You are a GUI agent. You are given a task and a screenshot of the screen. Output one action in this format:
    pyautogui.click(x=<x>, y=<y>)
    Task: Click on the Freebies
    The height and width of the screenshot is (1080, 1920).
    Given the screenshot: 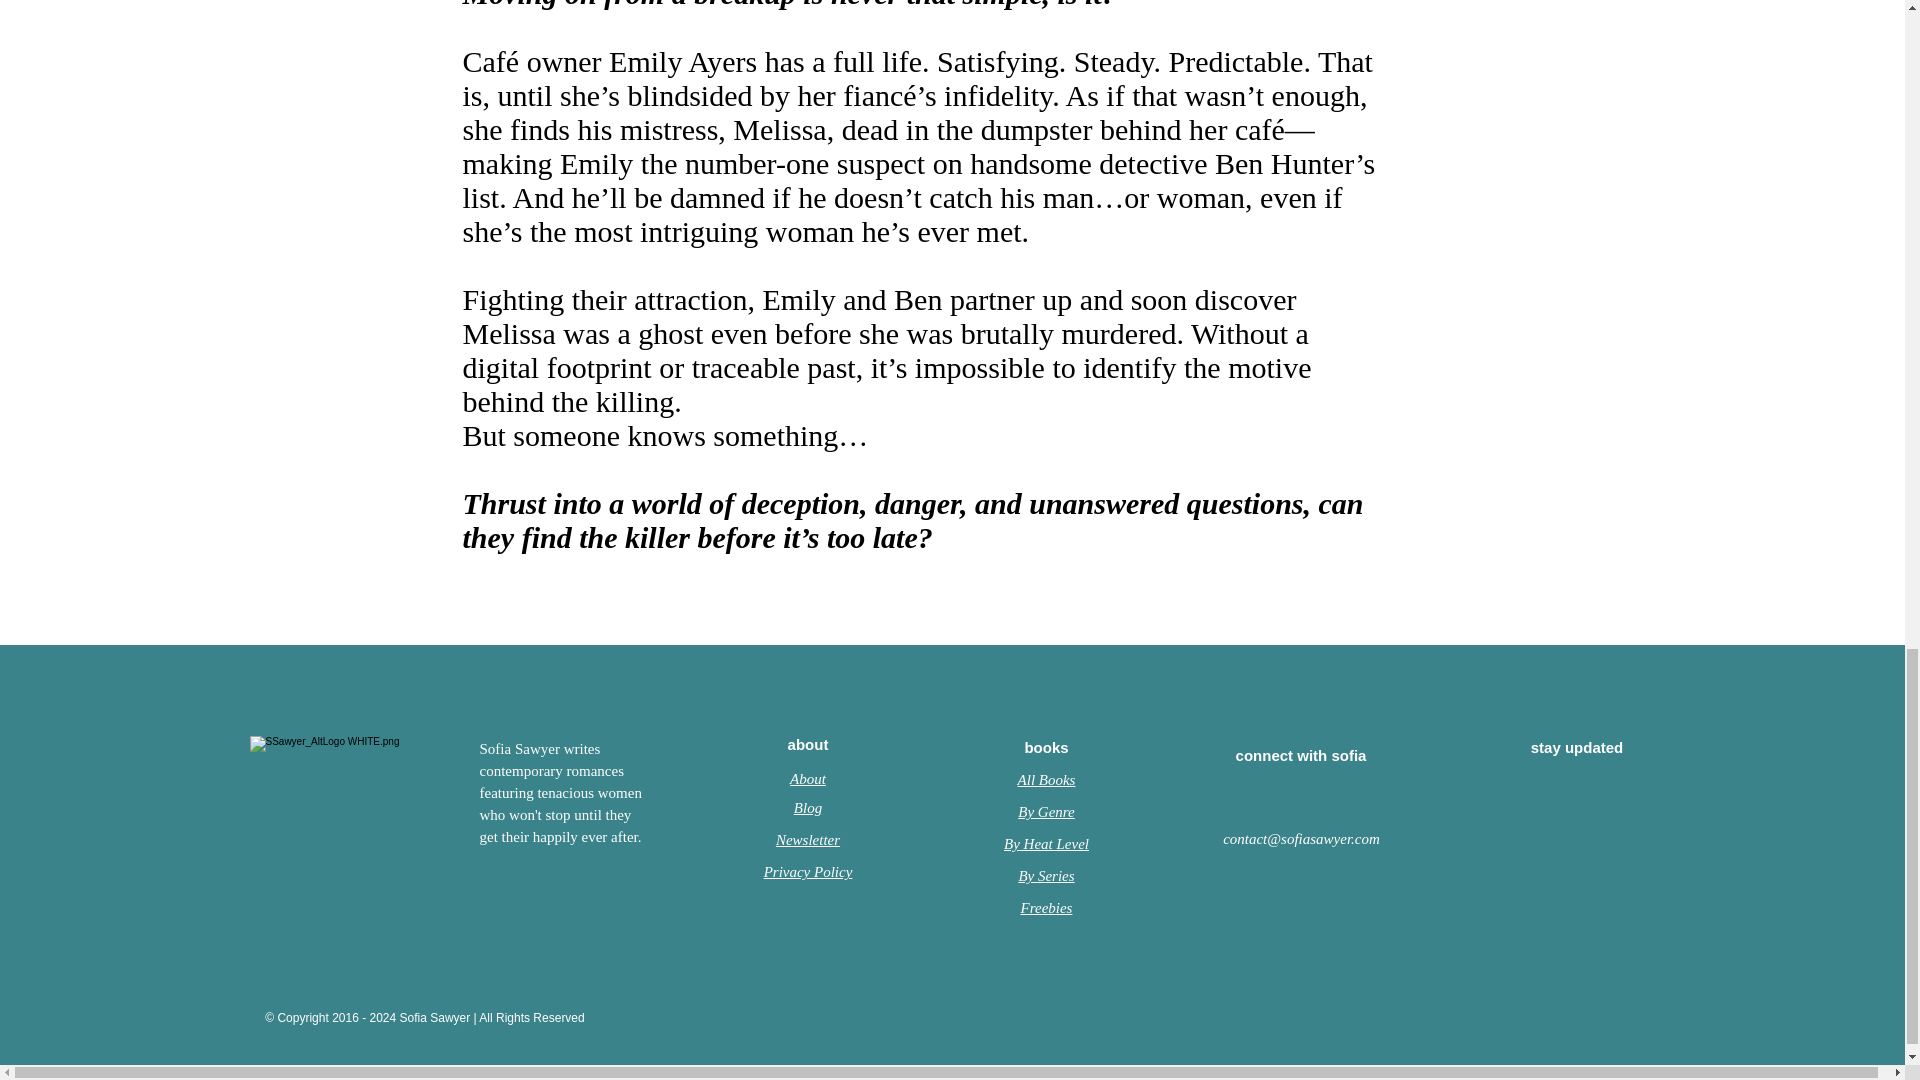 What is the action you would take?
    pyautogui.click(x=1047, y=907)
    